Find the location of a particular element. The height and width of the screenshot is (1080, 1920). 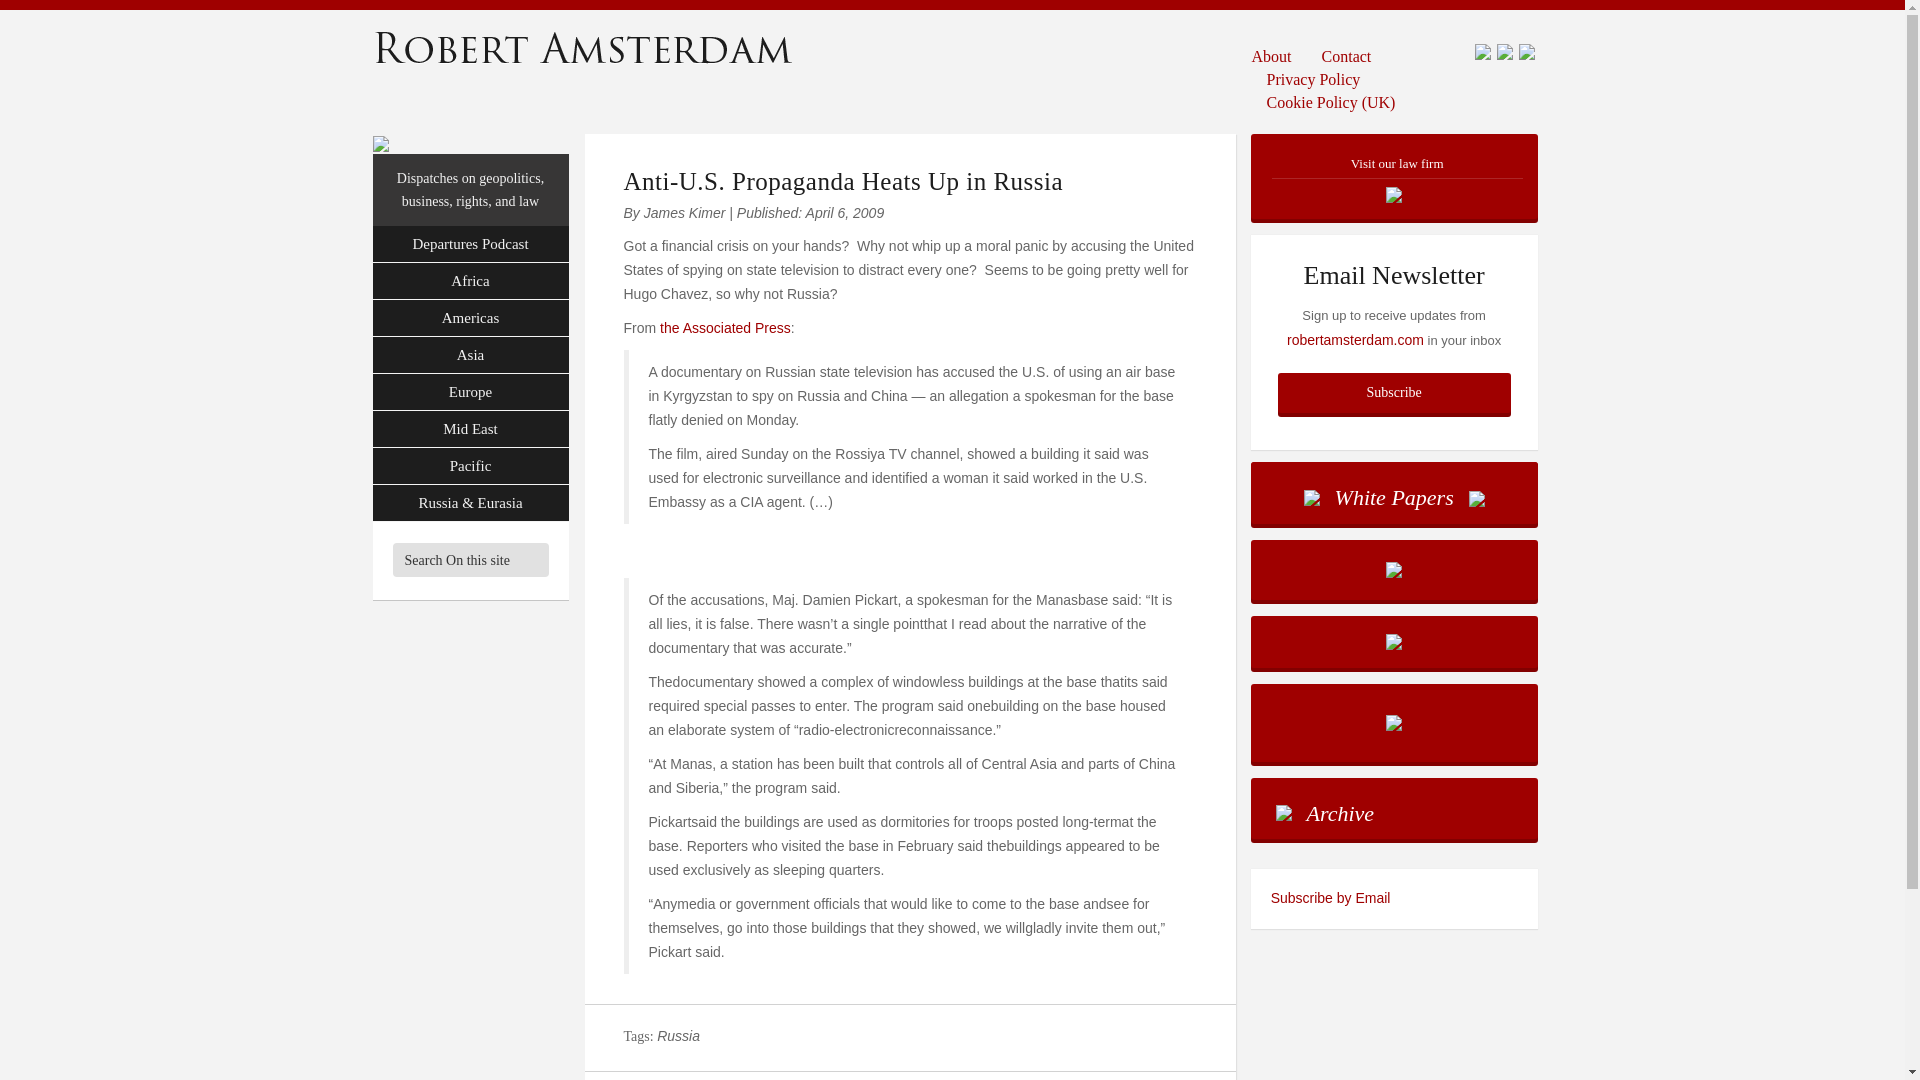

Contact is located at coordinates (1346, 56).